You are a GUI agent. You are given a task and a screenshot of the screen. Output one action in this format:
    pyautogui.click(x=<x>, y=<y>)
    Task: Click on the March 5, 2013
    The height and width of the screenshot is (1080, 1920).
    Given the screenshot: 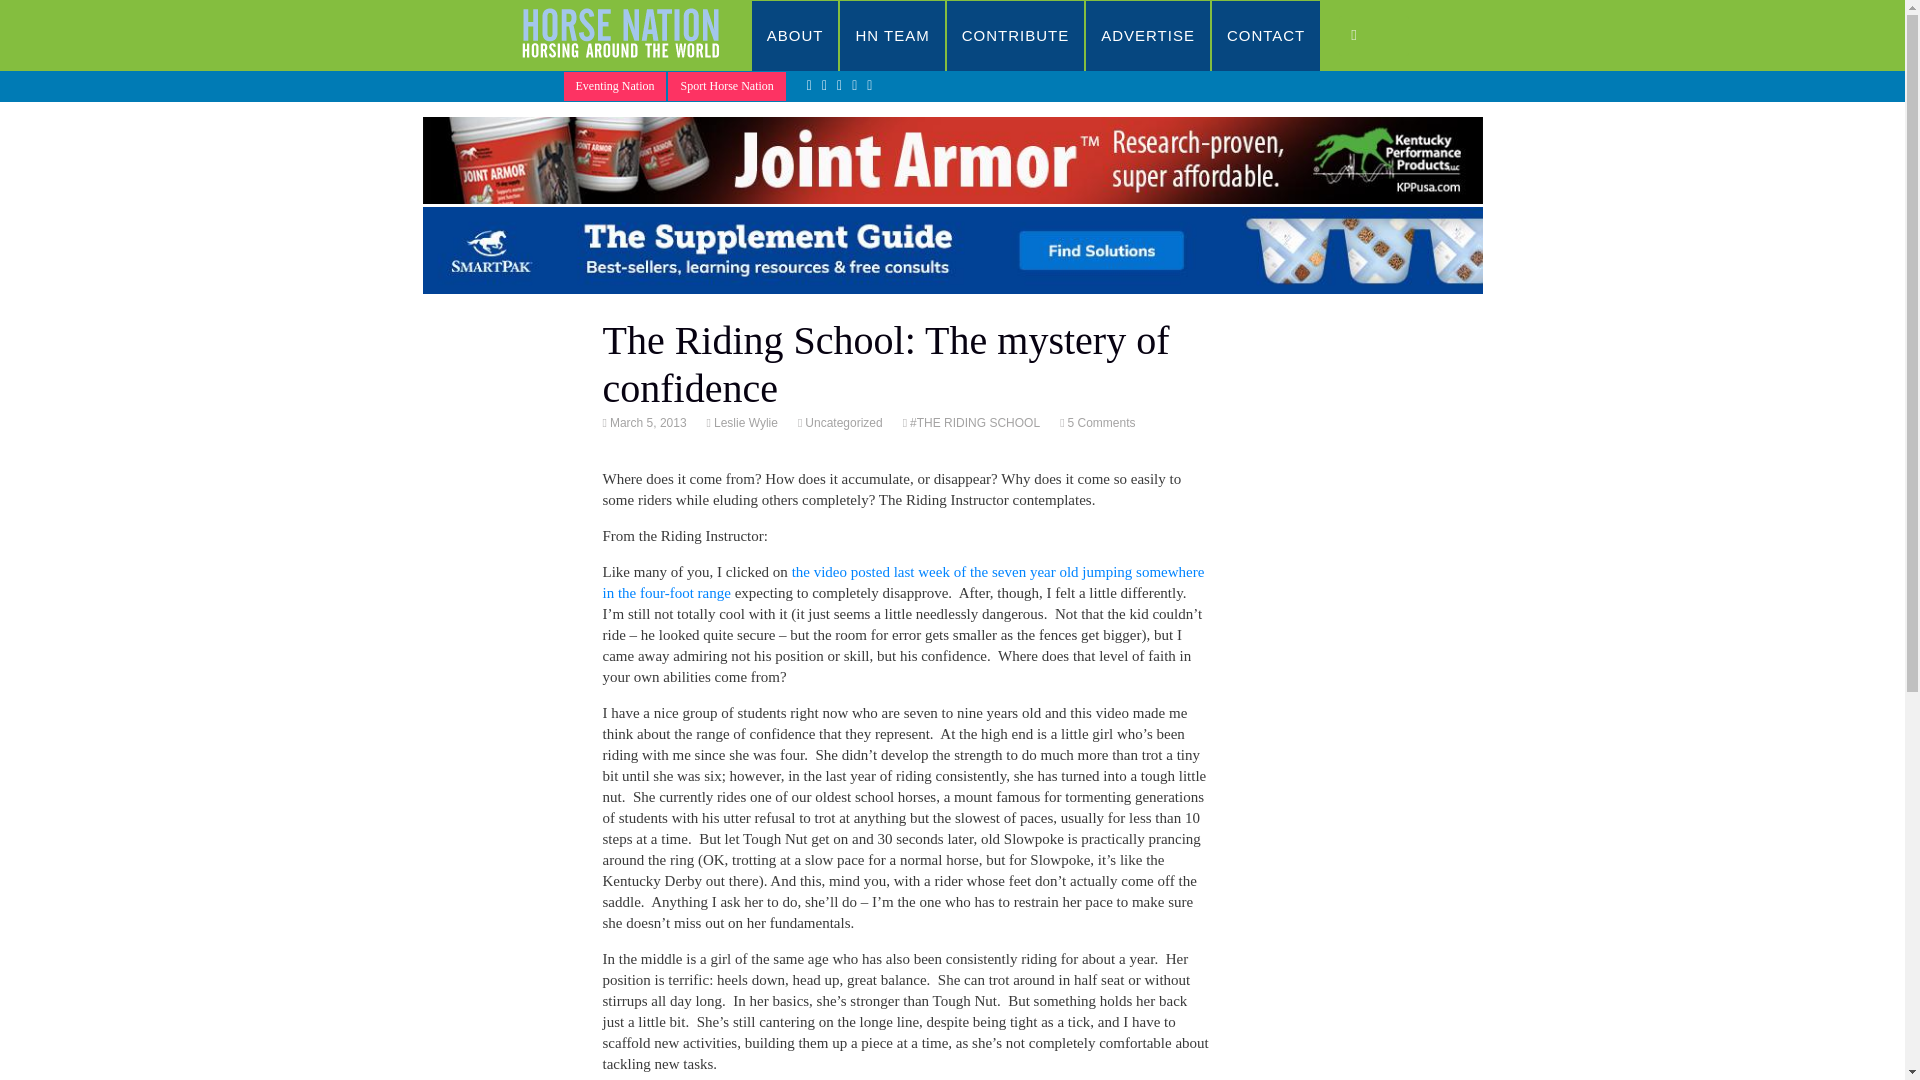 What is the action you would take?
    pyautogui.click(x=646, y=422)
    